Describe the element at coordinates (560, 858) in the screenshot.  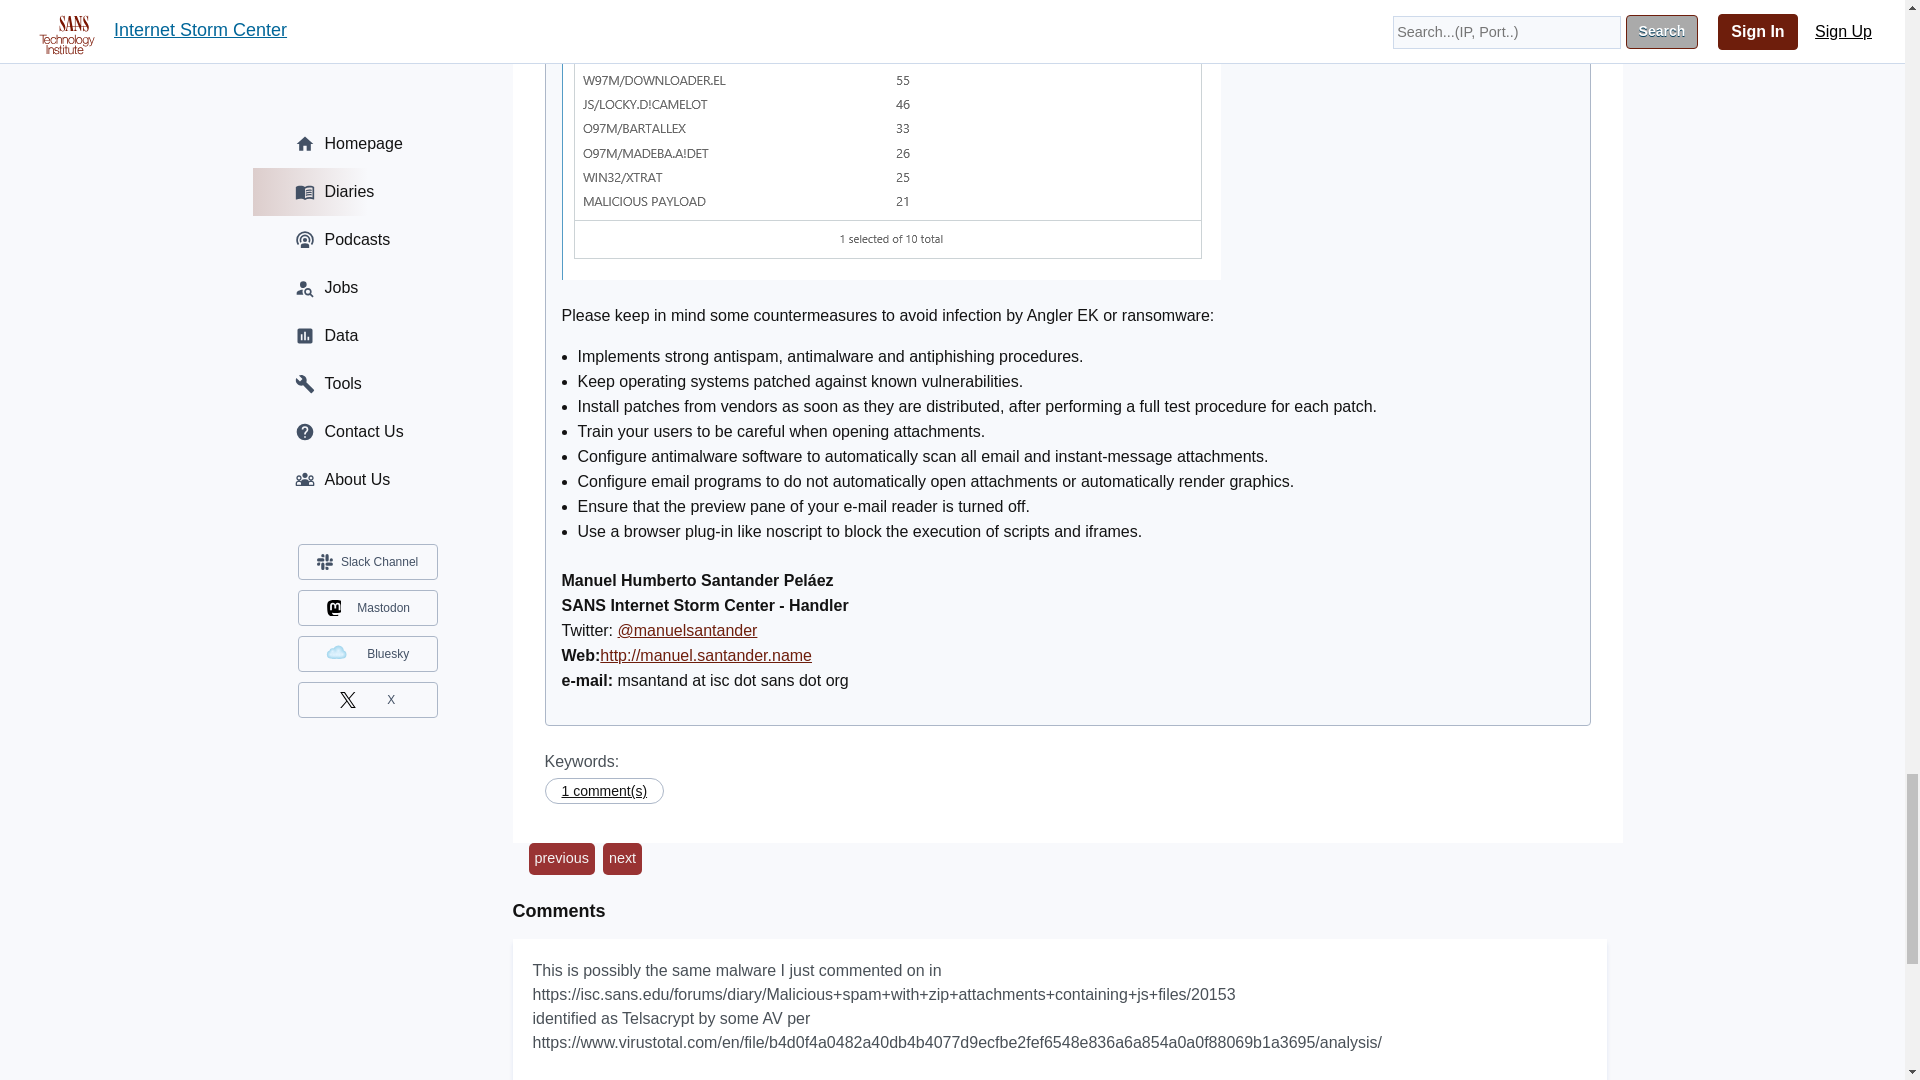
I see `previous` at that location.